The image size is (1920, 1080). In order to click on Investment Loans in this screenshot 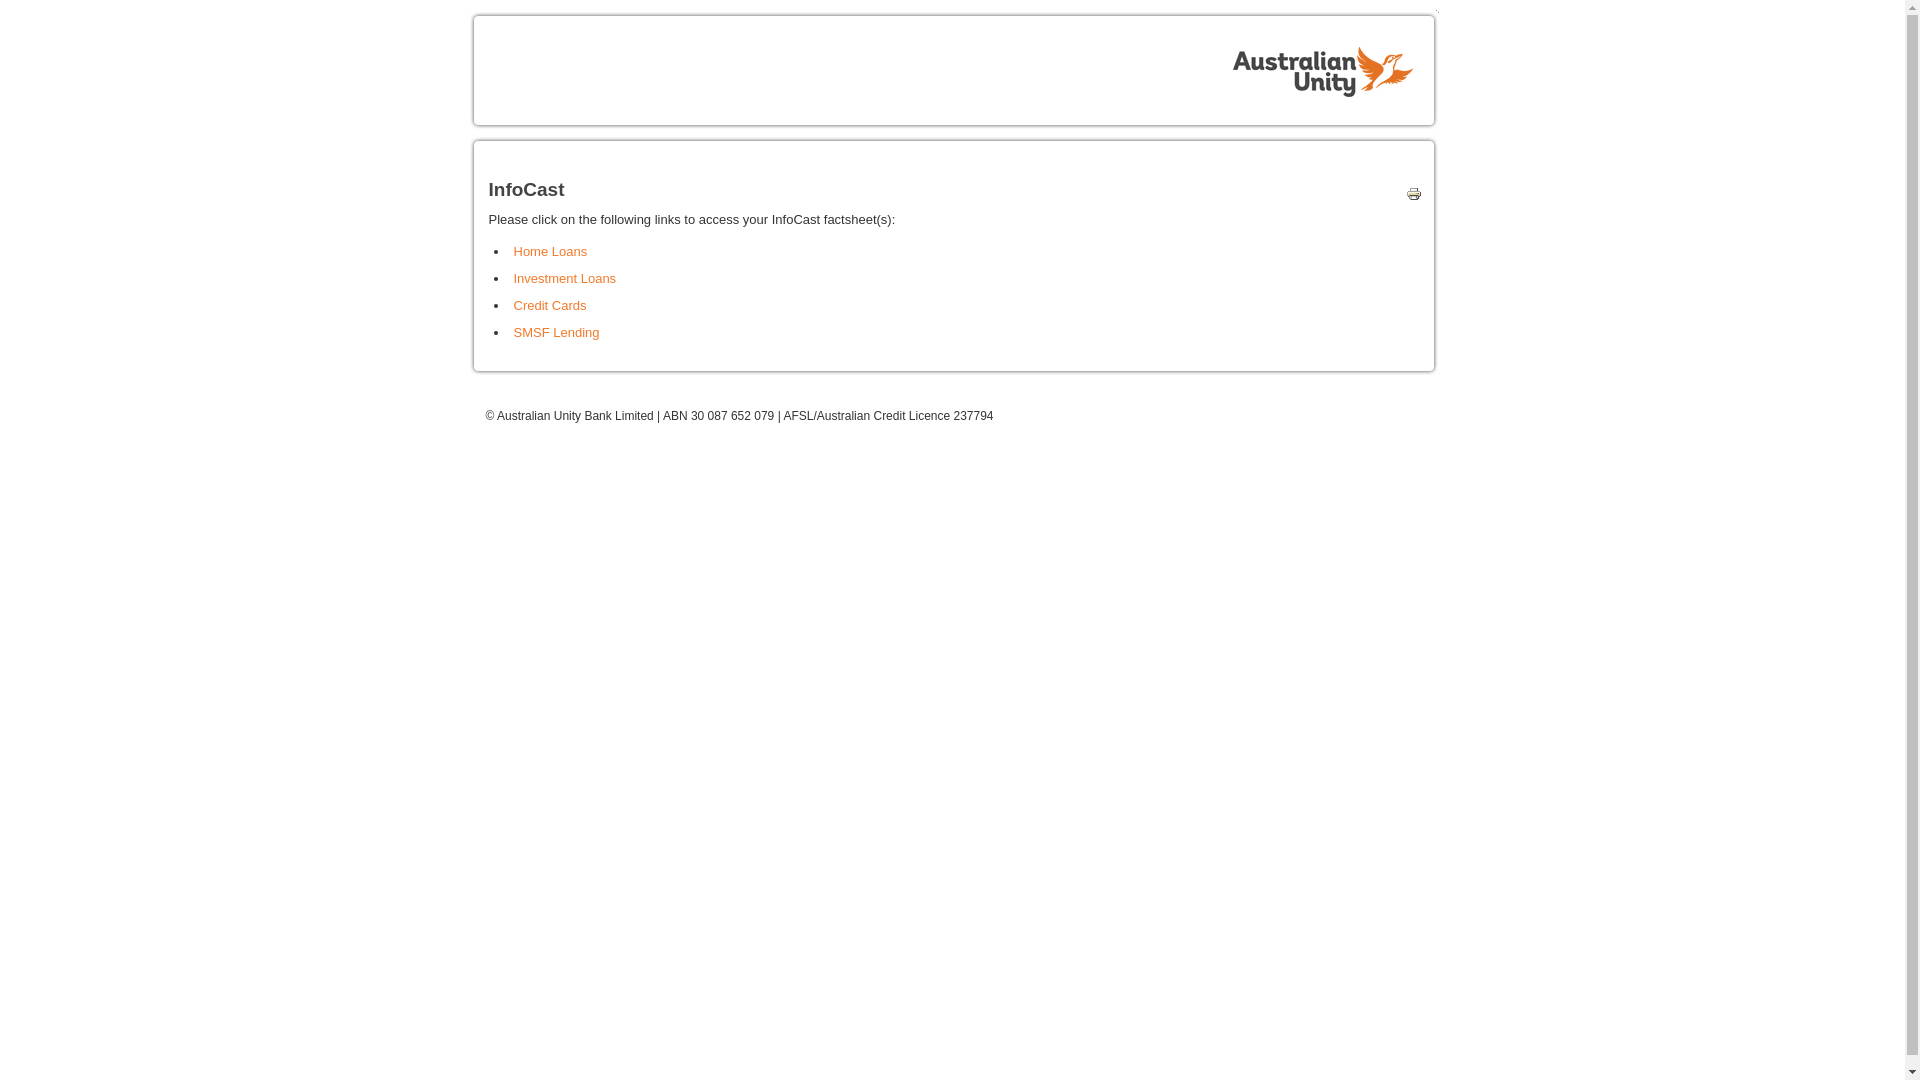, I will do `click(566, 278)`.